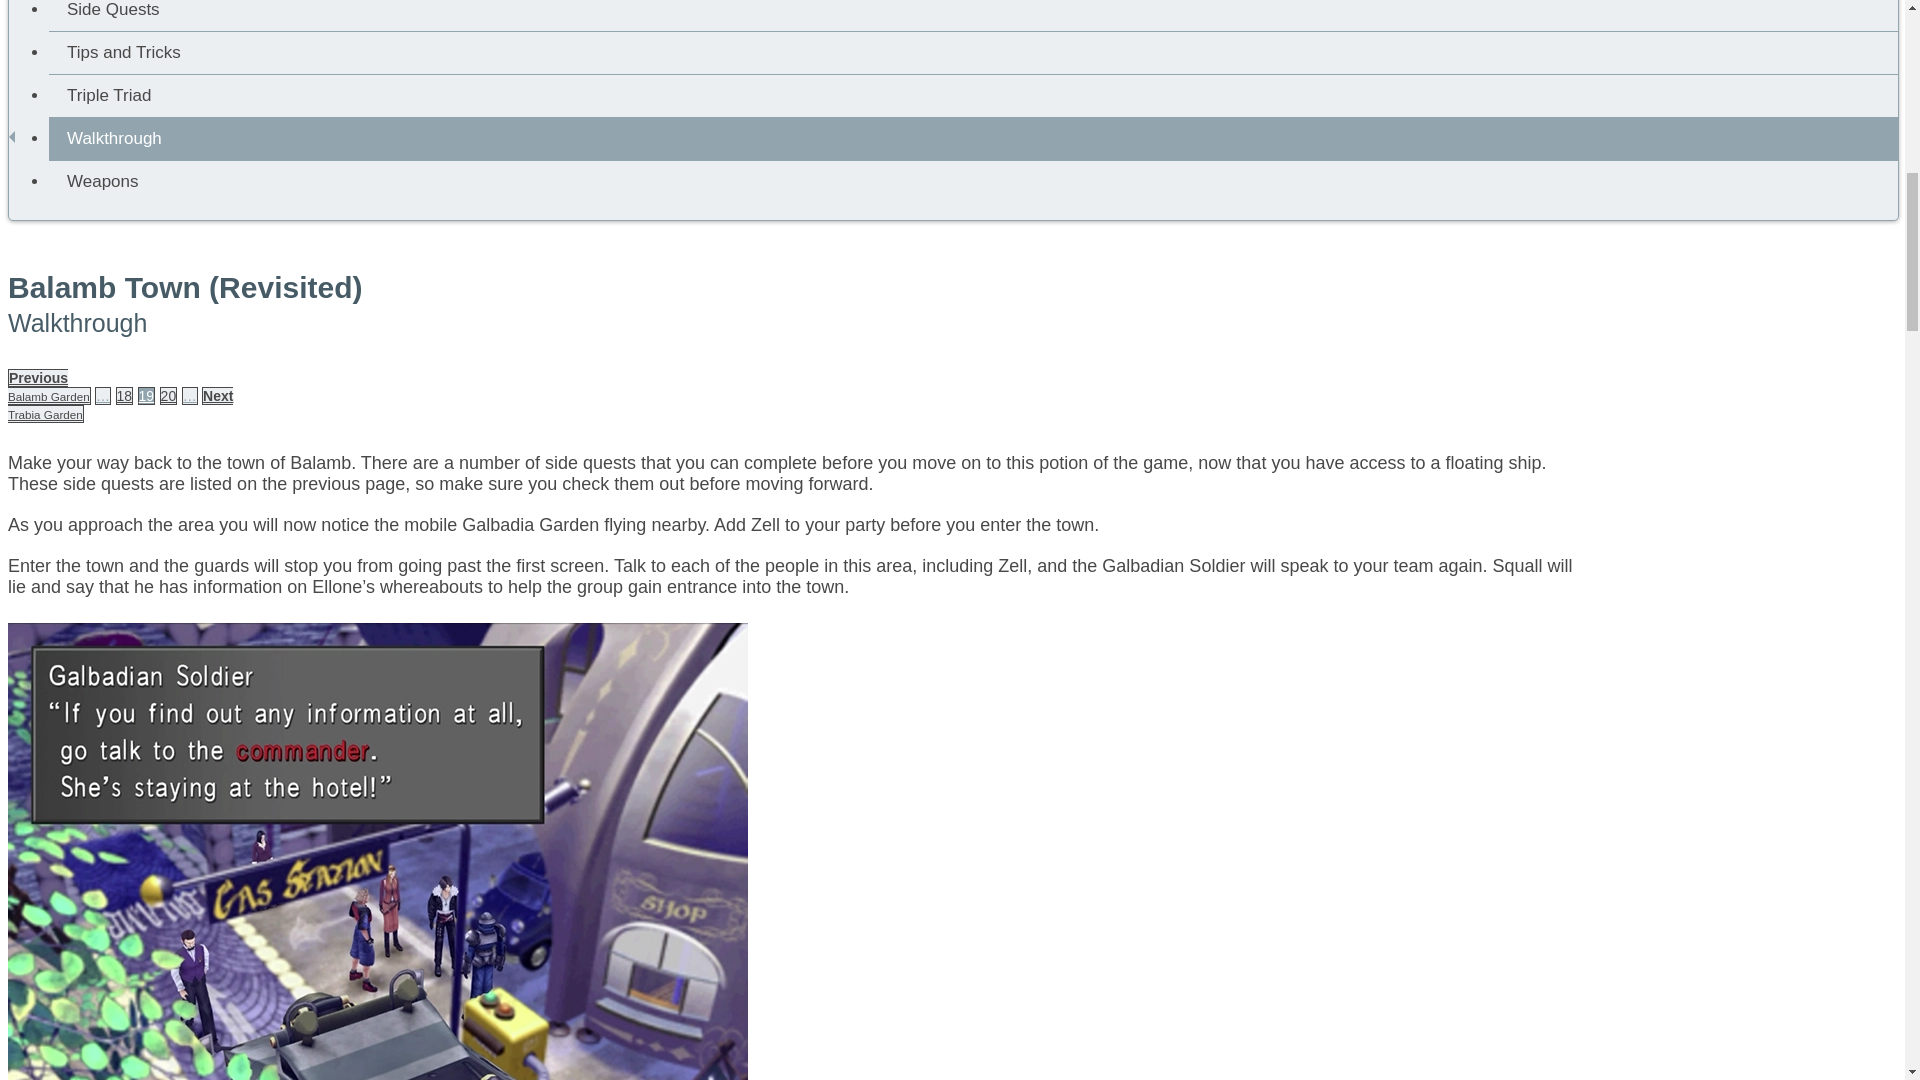 The height and width of the screenshot is (1080, 1920). I want to click on 18, so click(48, 387).